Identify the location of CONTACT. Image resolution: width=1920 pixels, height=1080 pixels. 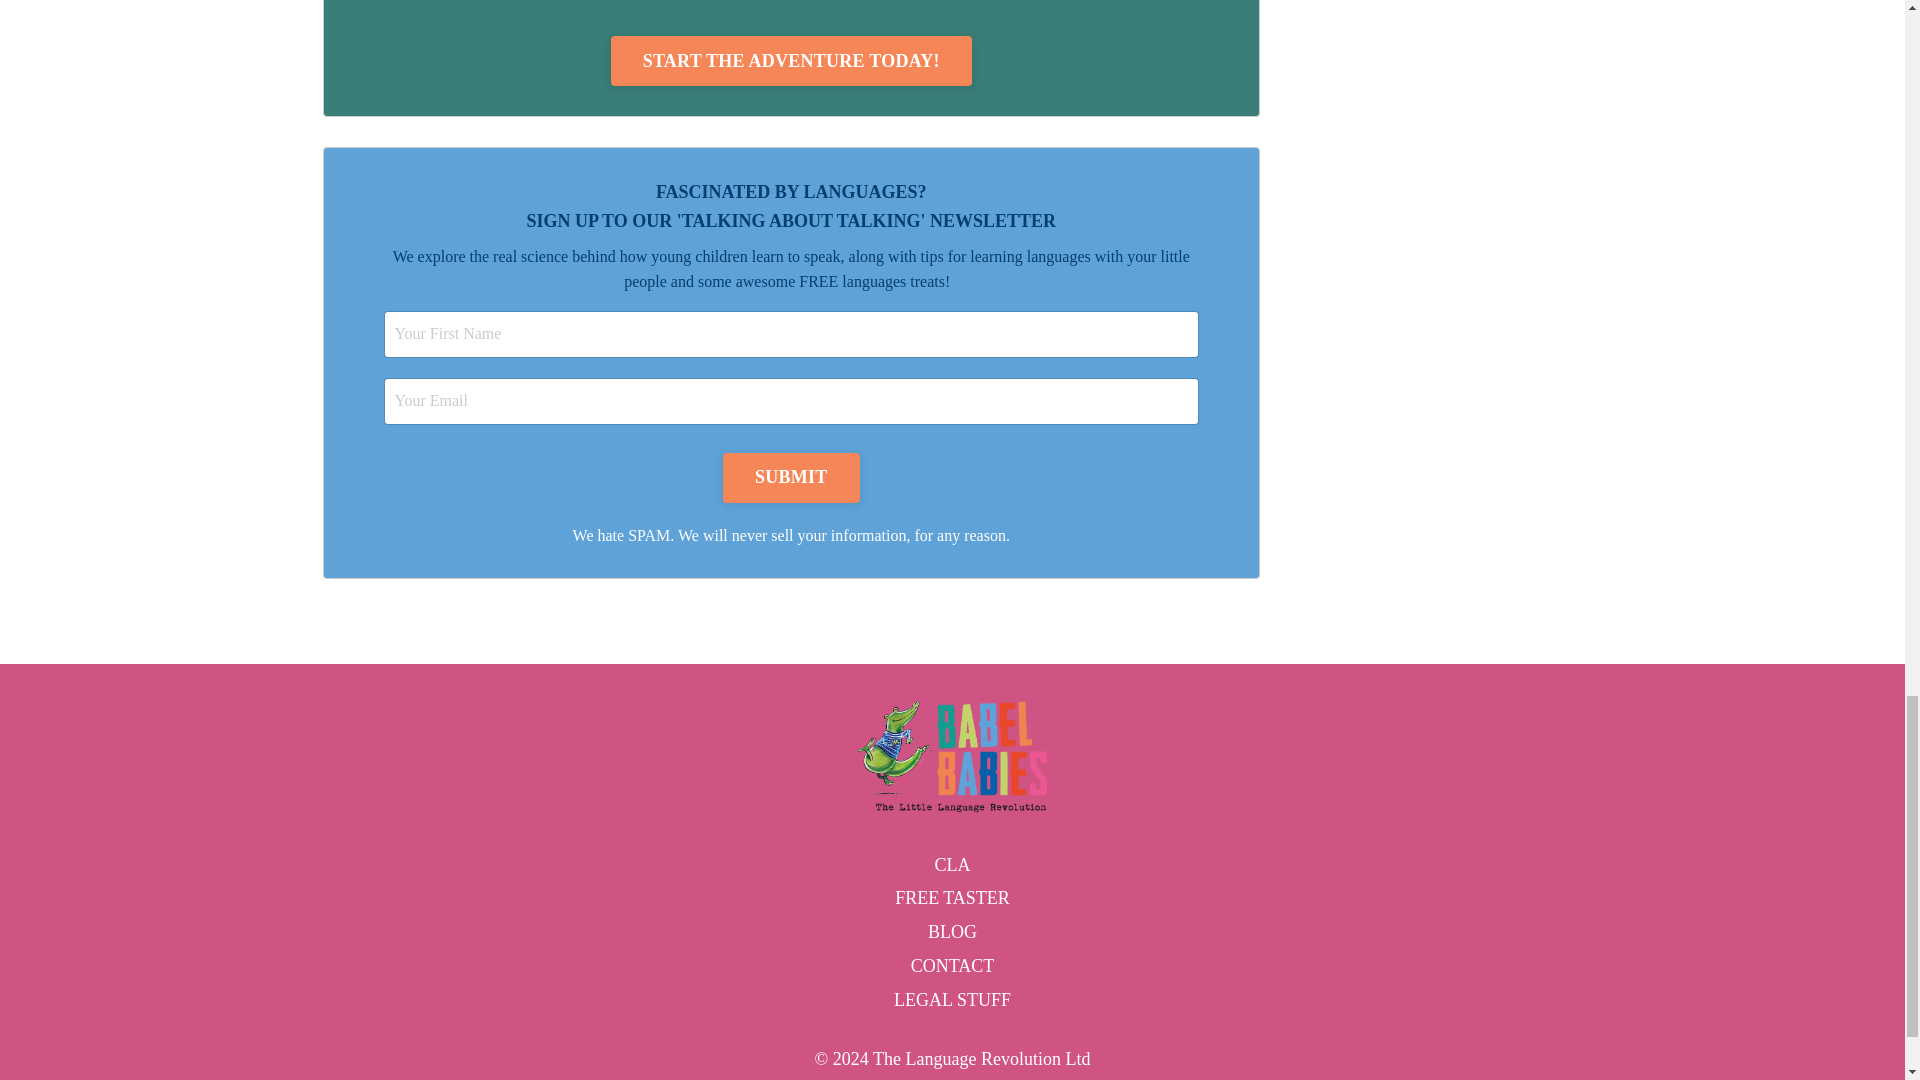
(952, 966).